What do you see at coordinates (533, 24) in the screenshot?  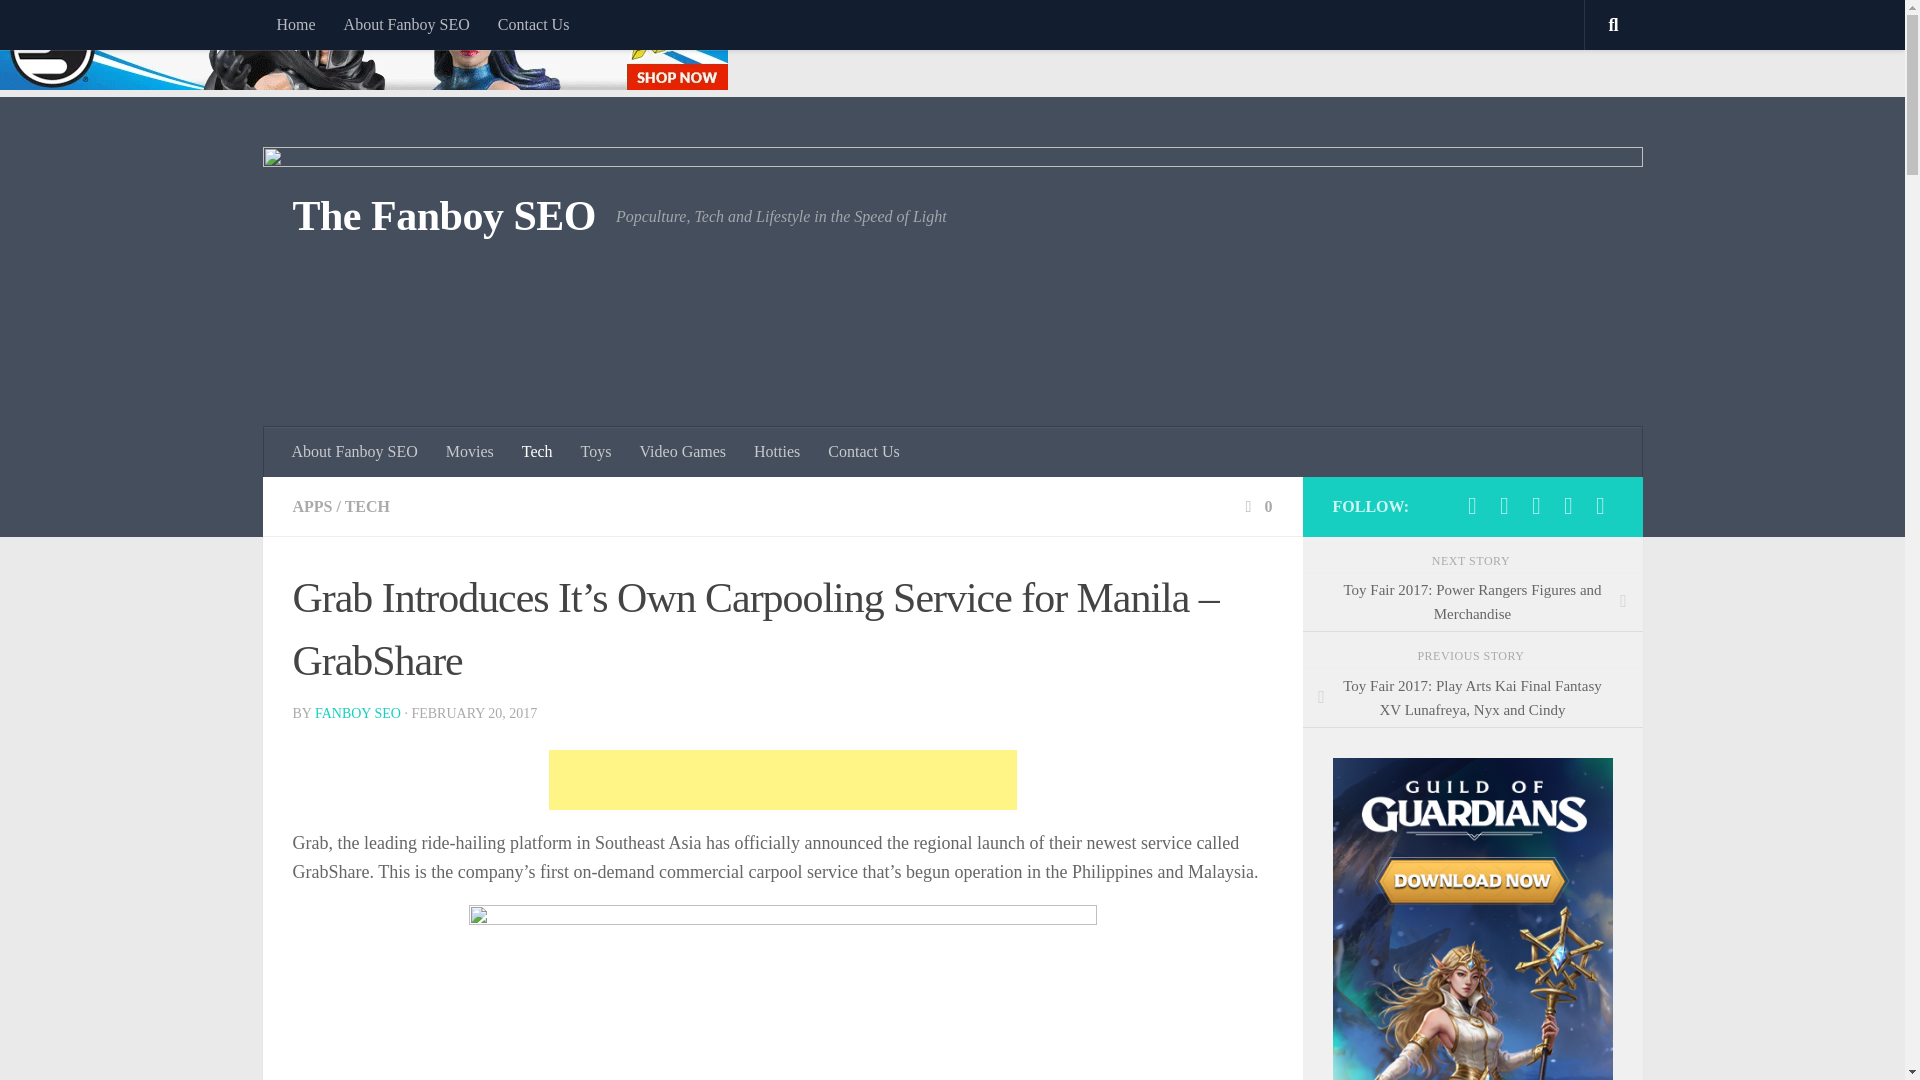 I see `Contact Us` at bounding box center [533, 24].